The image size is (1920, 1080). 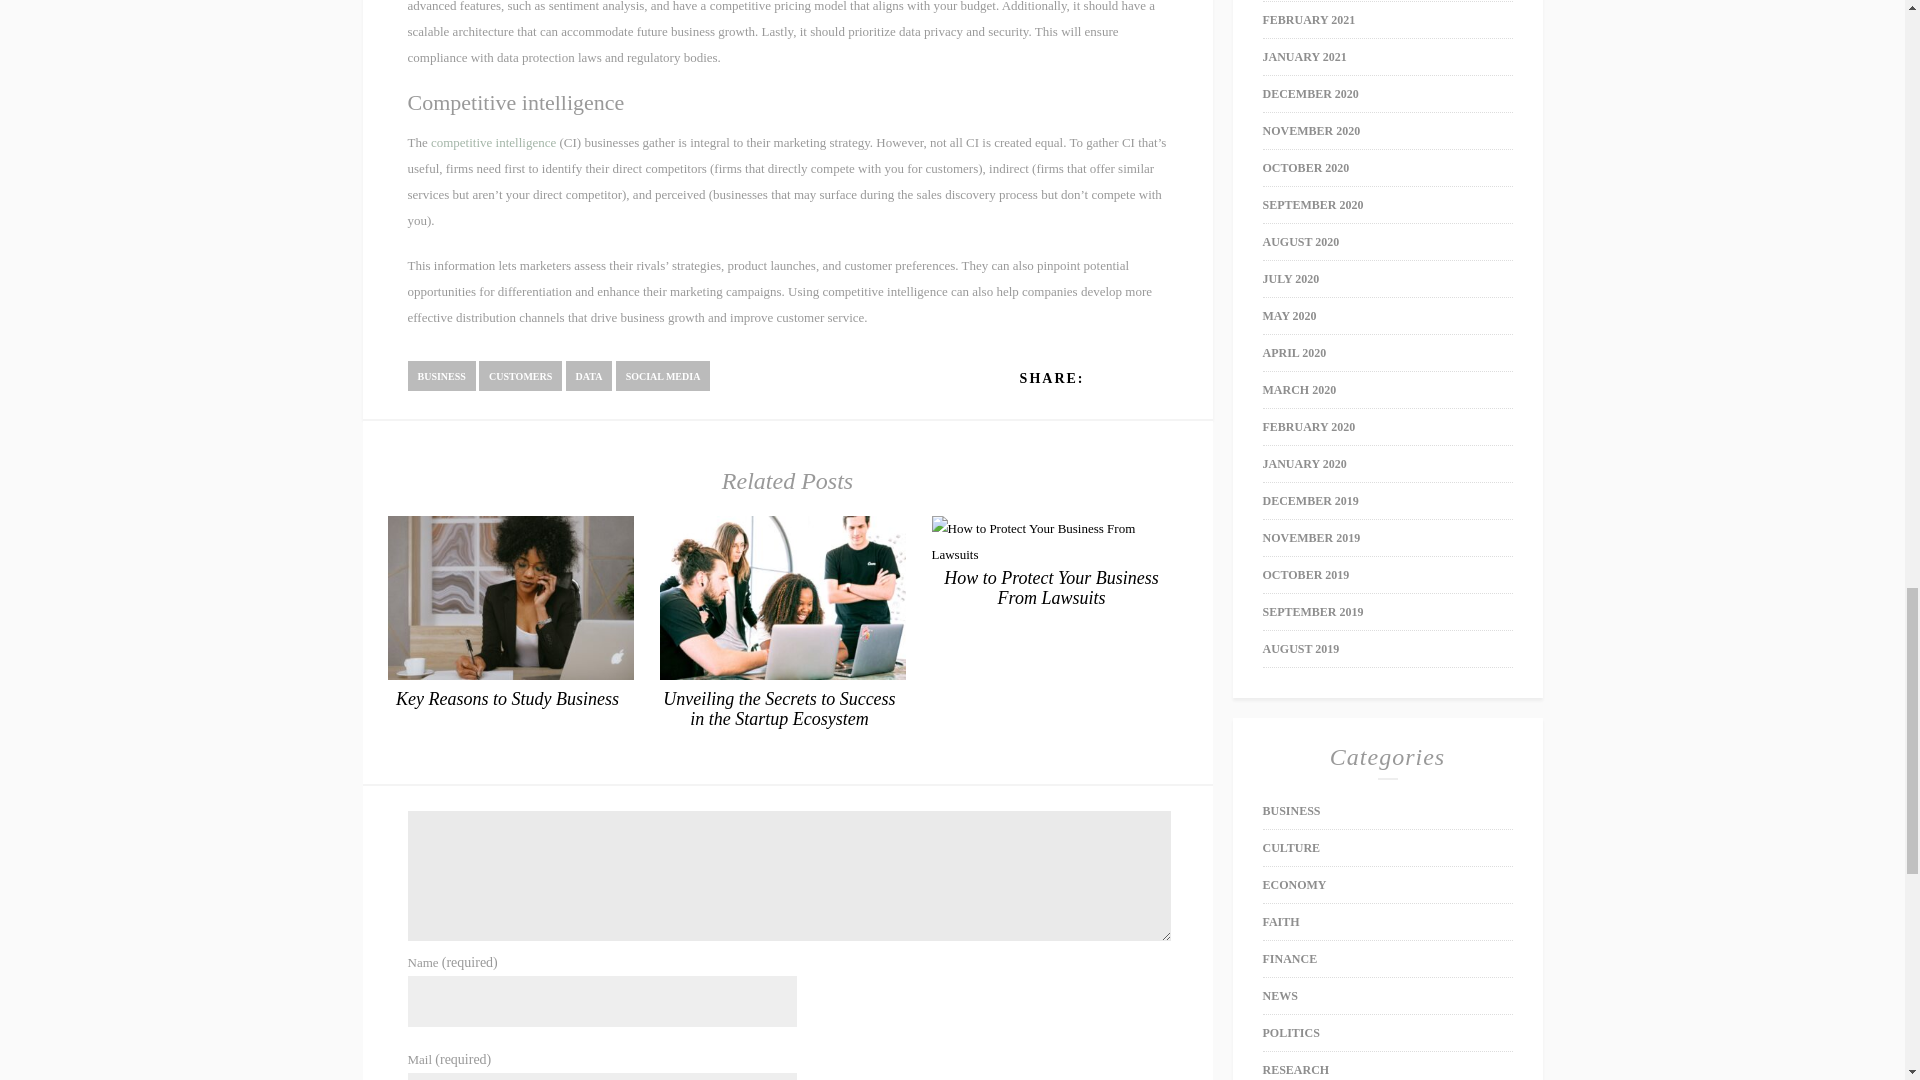 What do you see at coordinates (506, 698) in the screenshot?
I see `Key Reasons to Study Business` at bounding box center [506, 698].